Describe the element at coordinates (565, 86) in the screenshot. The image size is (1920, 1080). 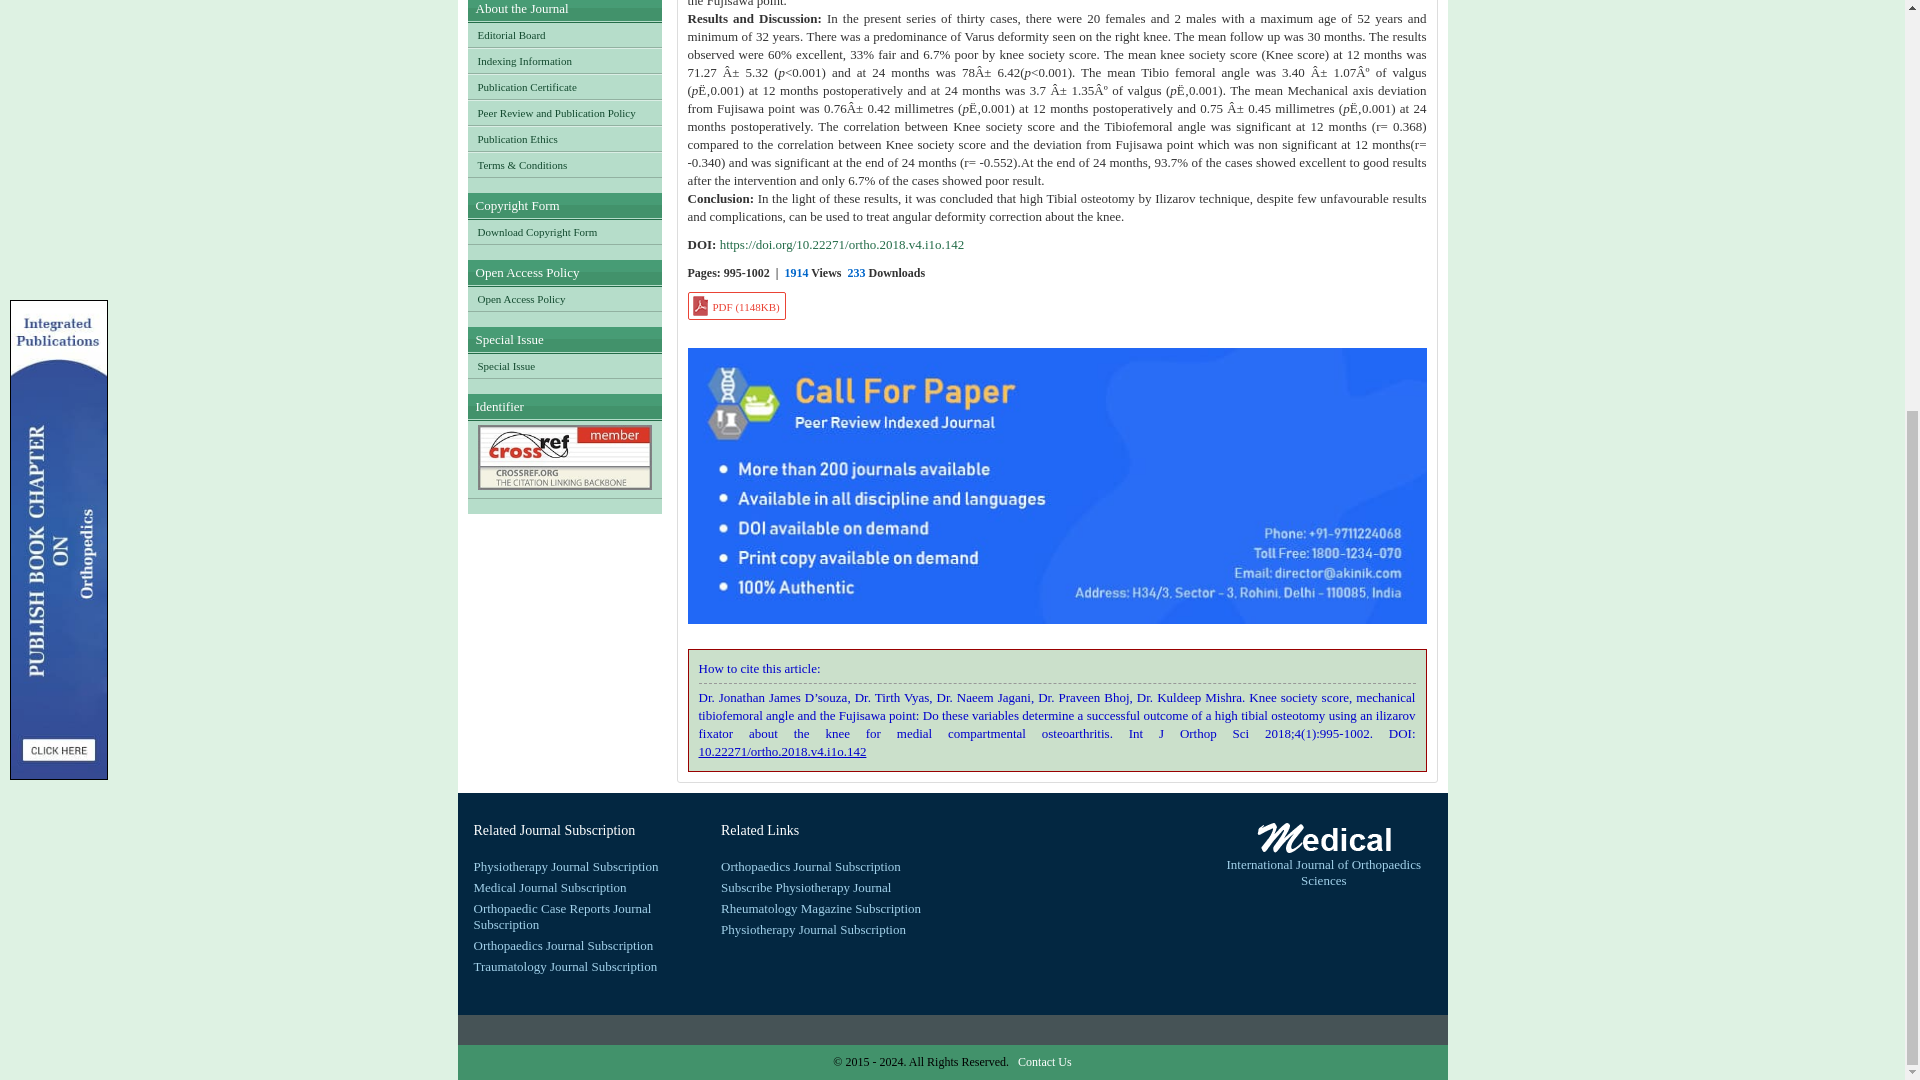
I see `Publication Certificate` at that location.